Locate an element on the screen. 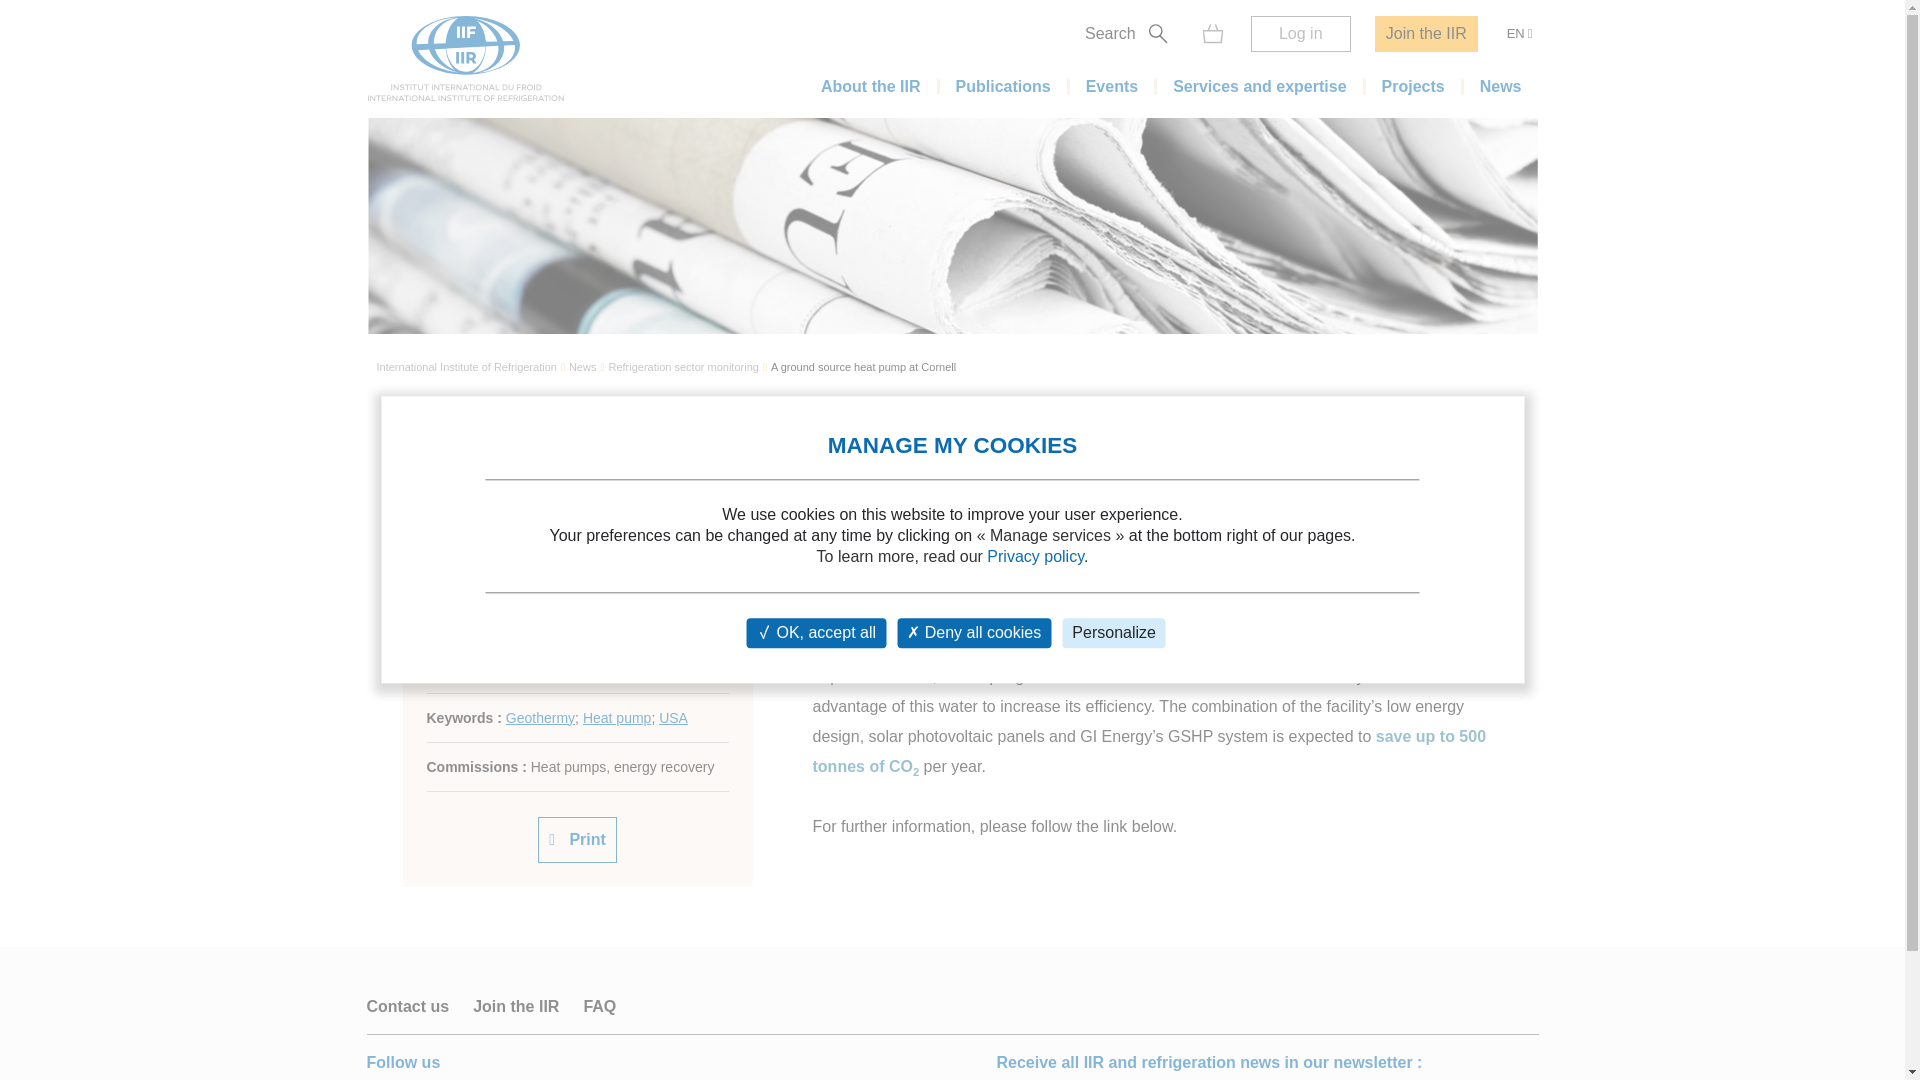 This screenshot has width=1920, height=1080. EN is located at coordinates (1519, 34).